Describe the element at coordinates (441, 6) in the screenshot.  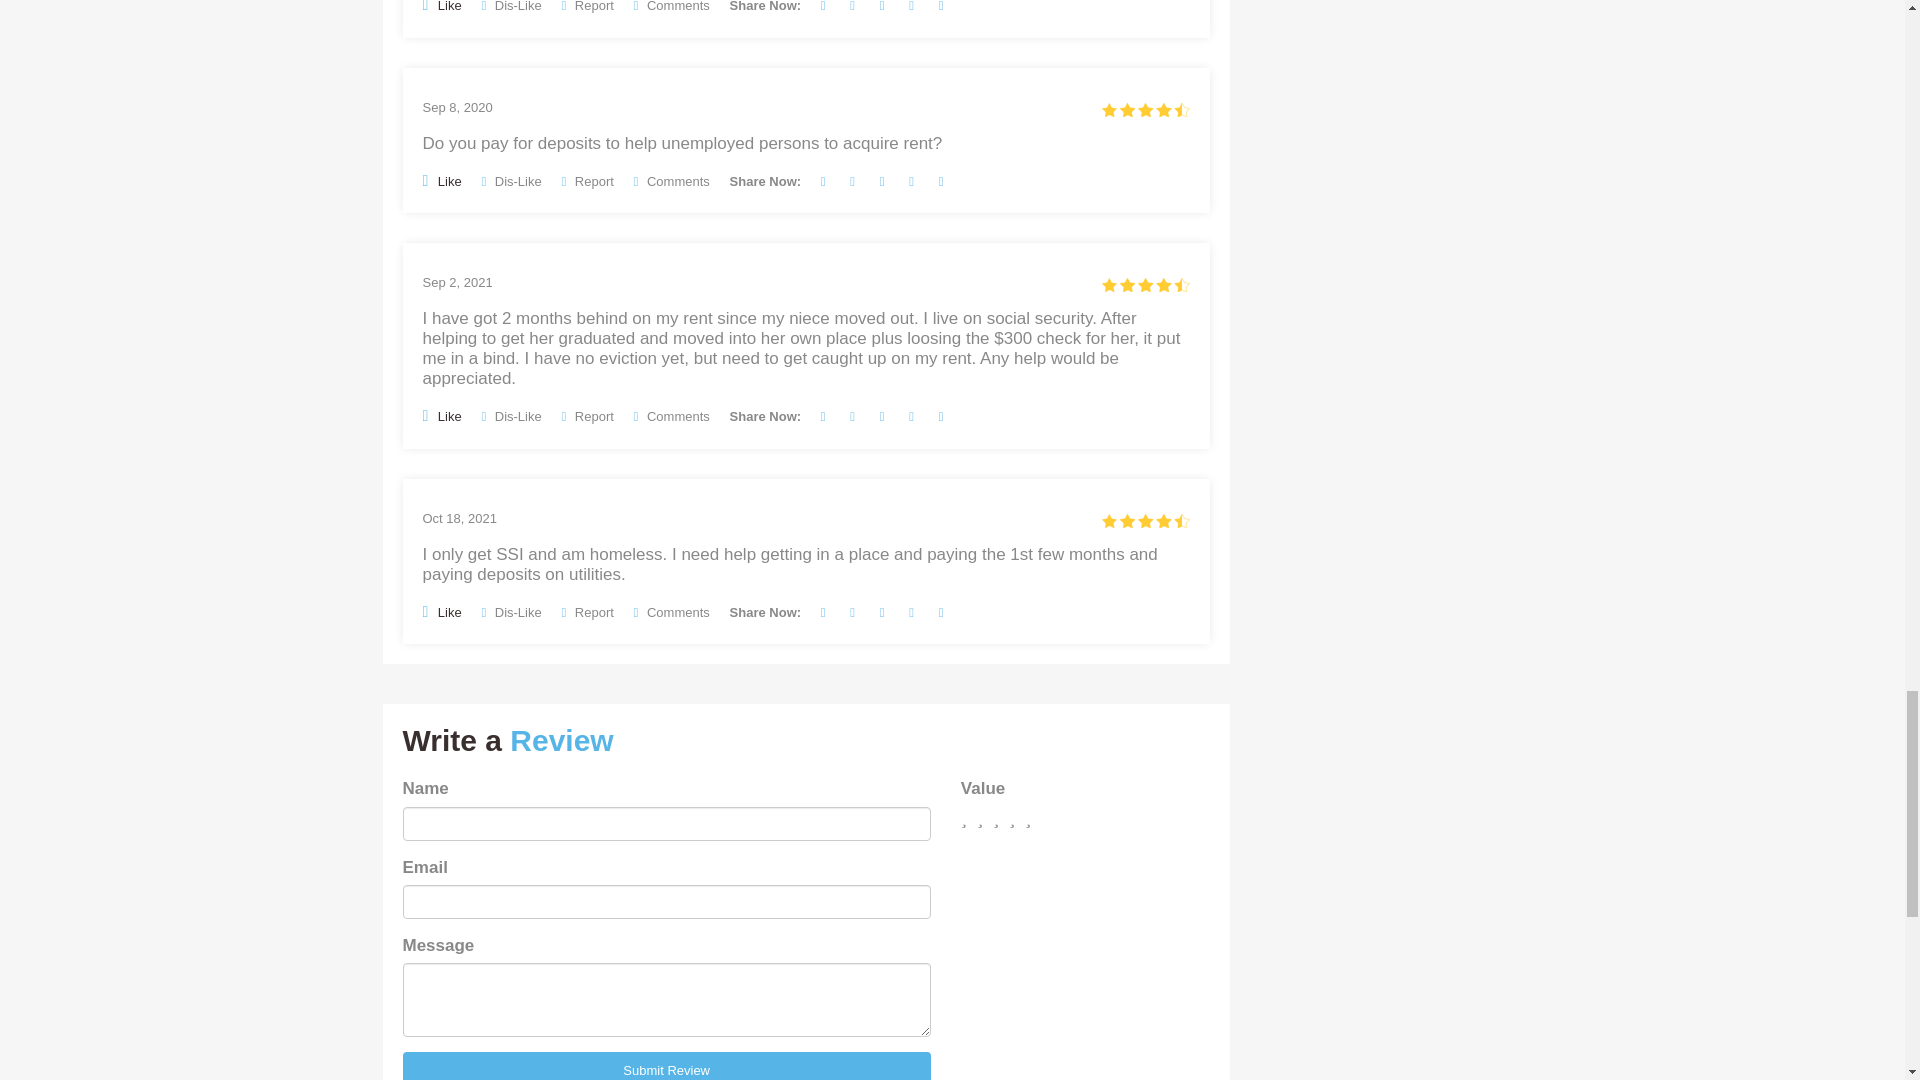
I see `Like` at that location.